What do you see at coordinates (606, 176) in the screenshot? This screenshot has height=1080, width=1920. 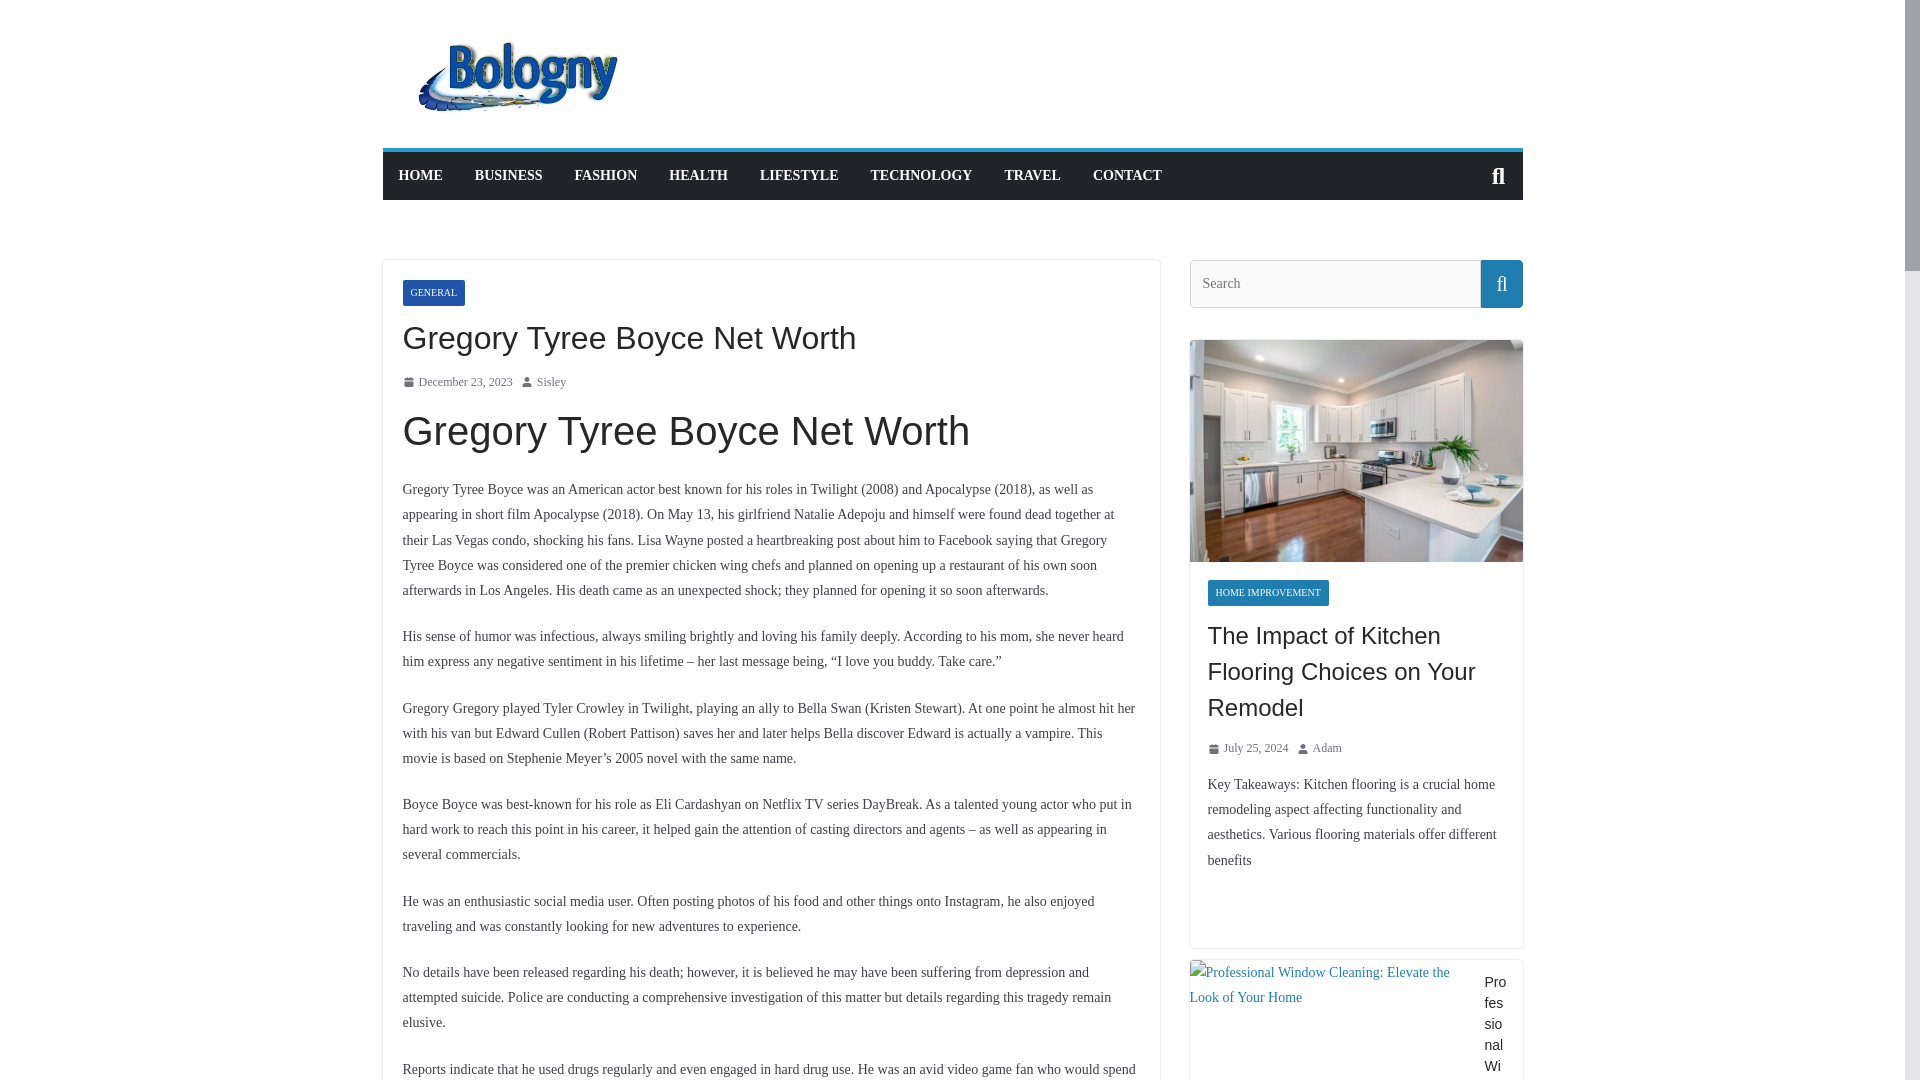 I see `FASHION` at bounding box center [606, 176].